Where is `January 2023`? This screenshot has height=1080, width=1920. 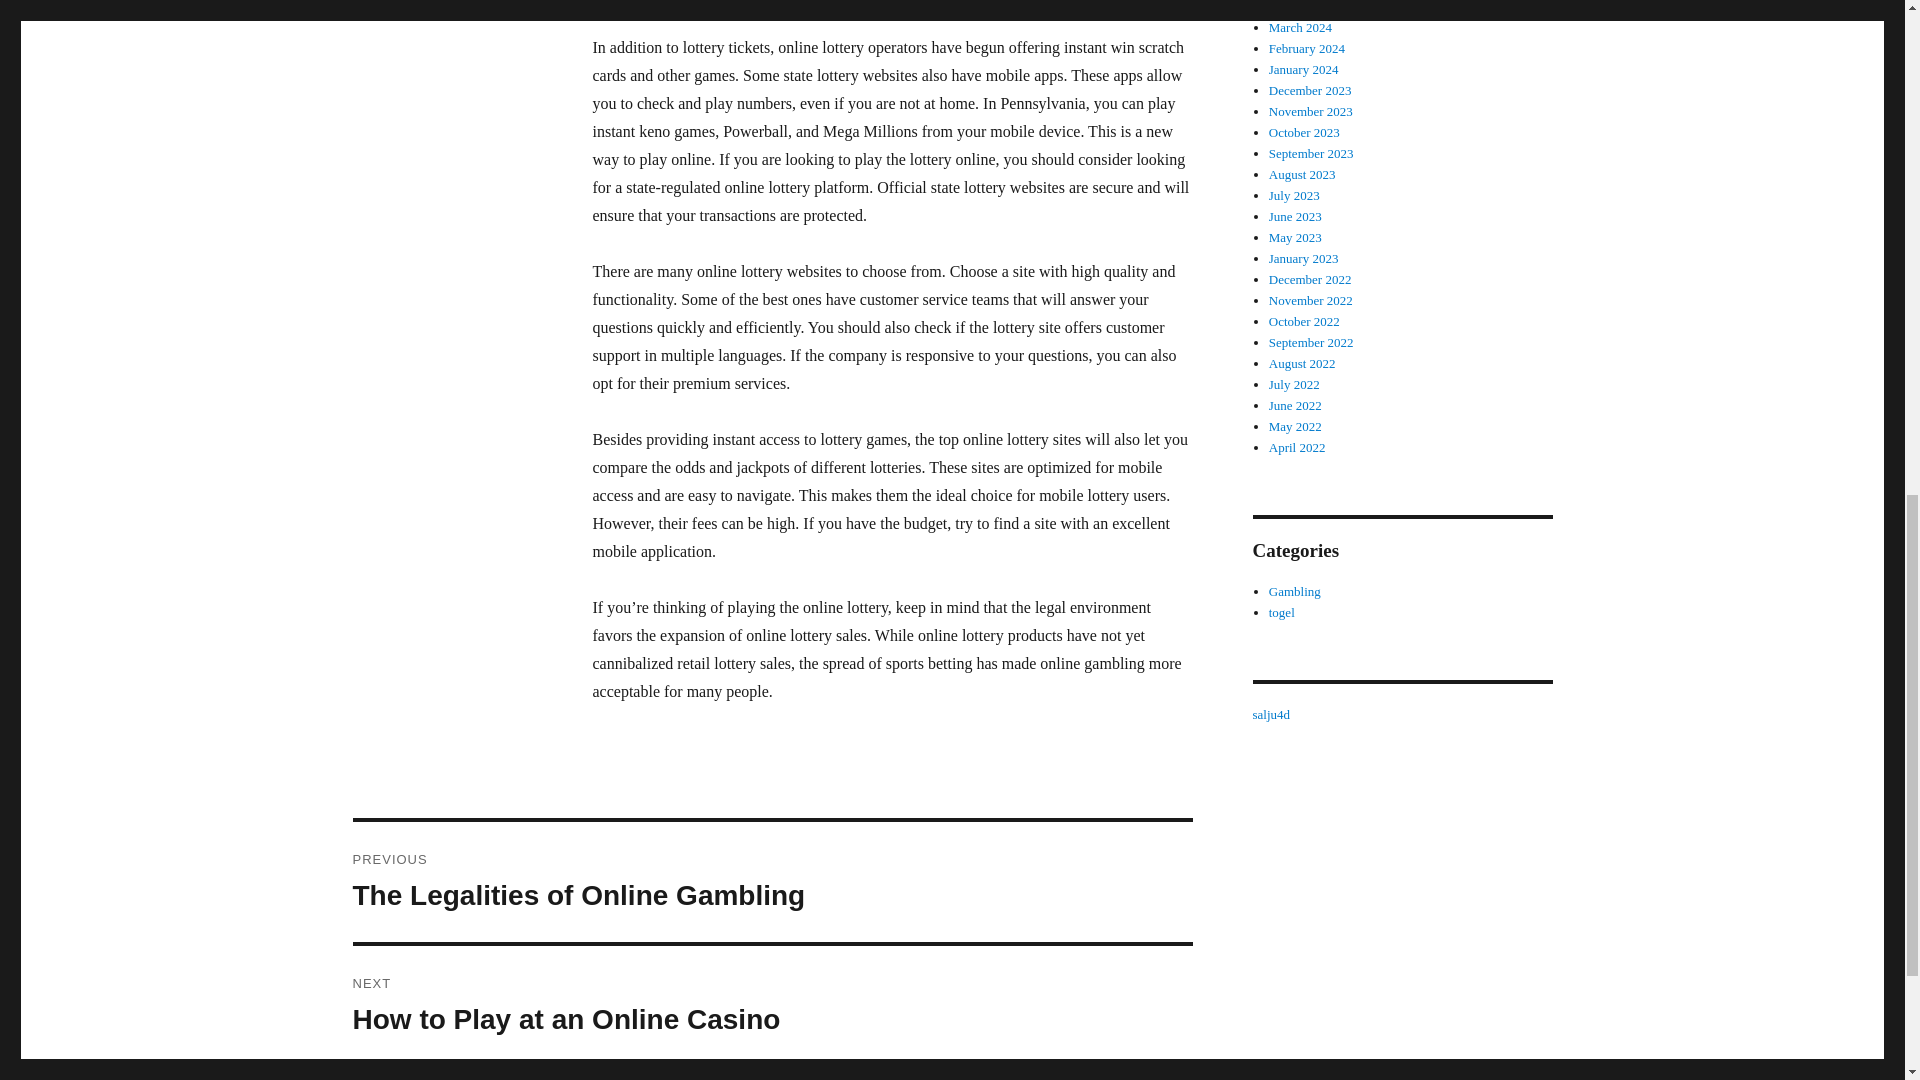 January 2023 is located at coordinates (1304, 258).